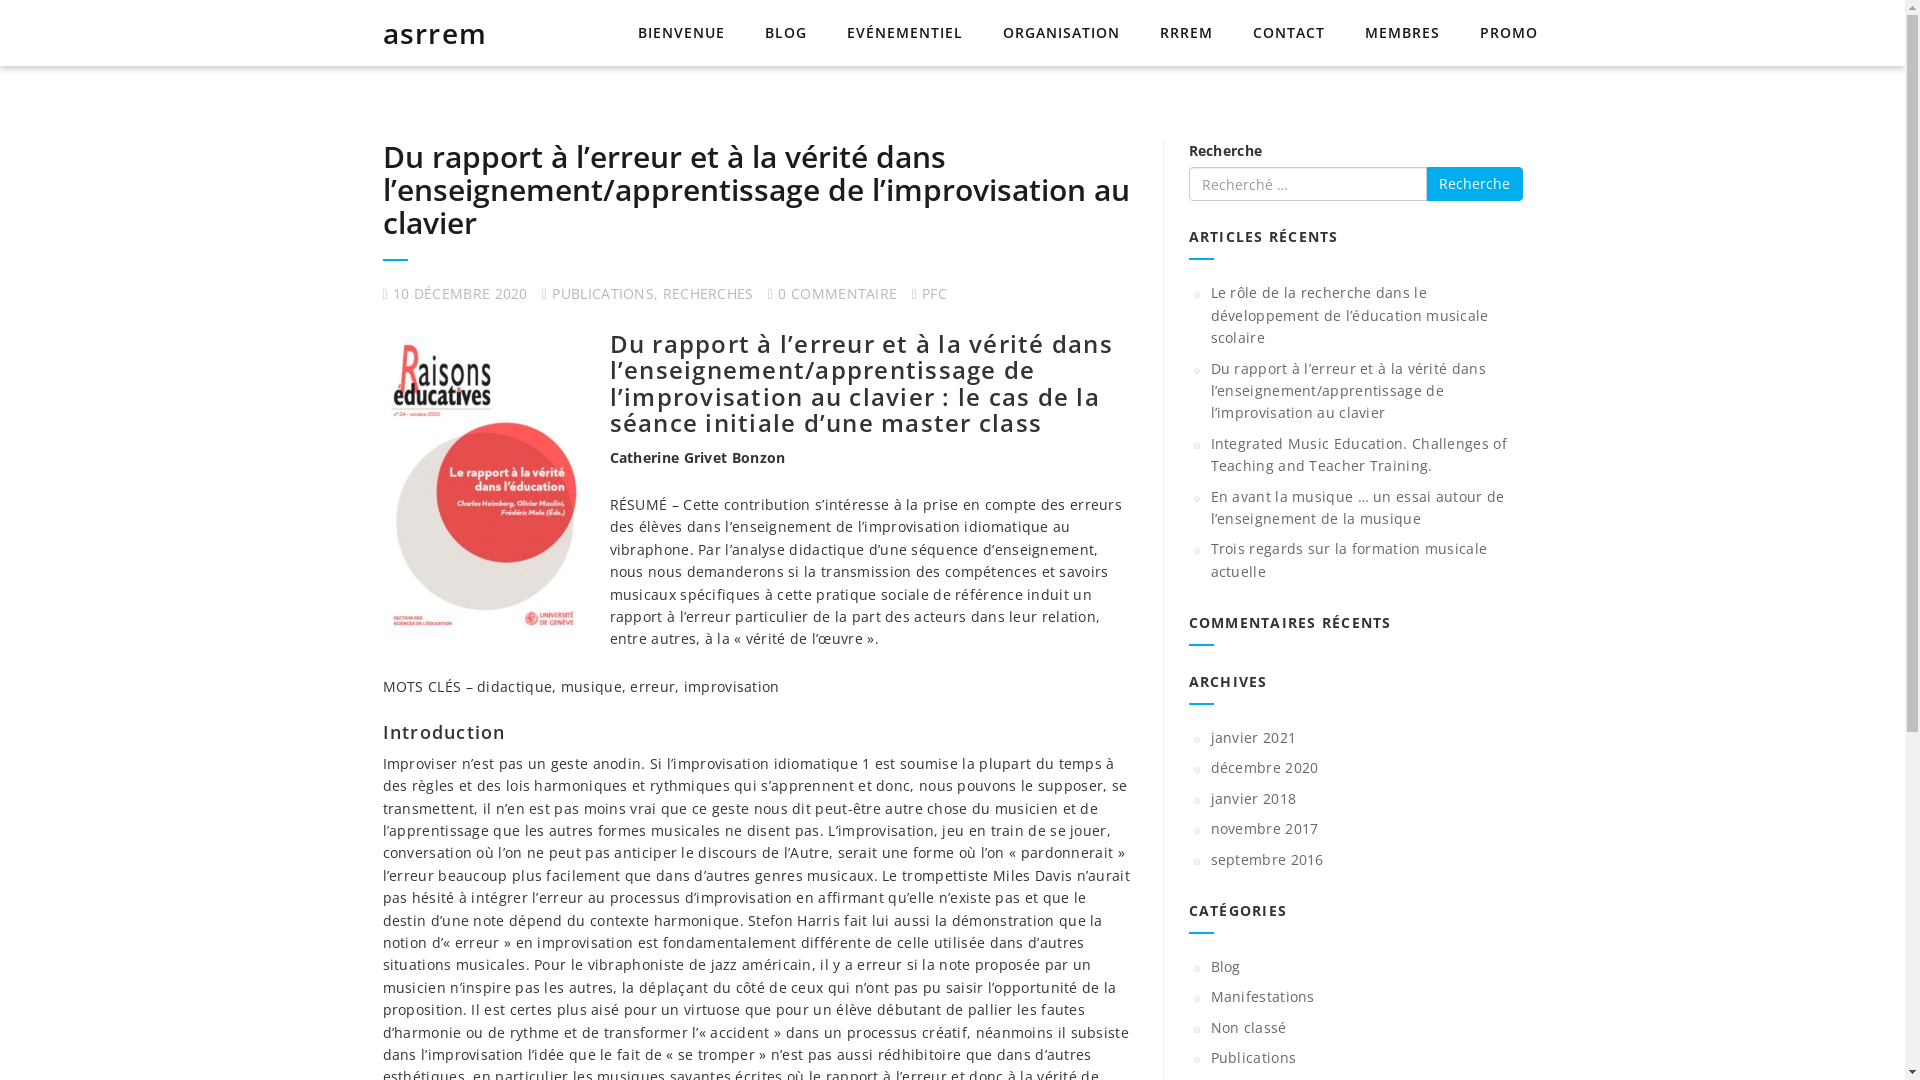 This screenshot has height=1080, width=1920. Describe the element at coordinates (1264, 828) in the screenshot. I see `novembre 2017` at that location.